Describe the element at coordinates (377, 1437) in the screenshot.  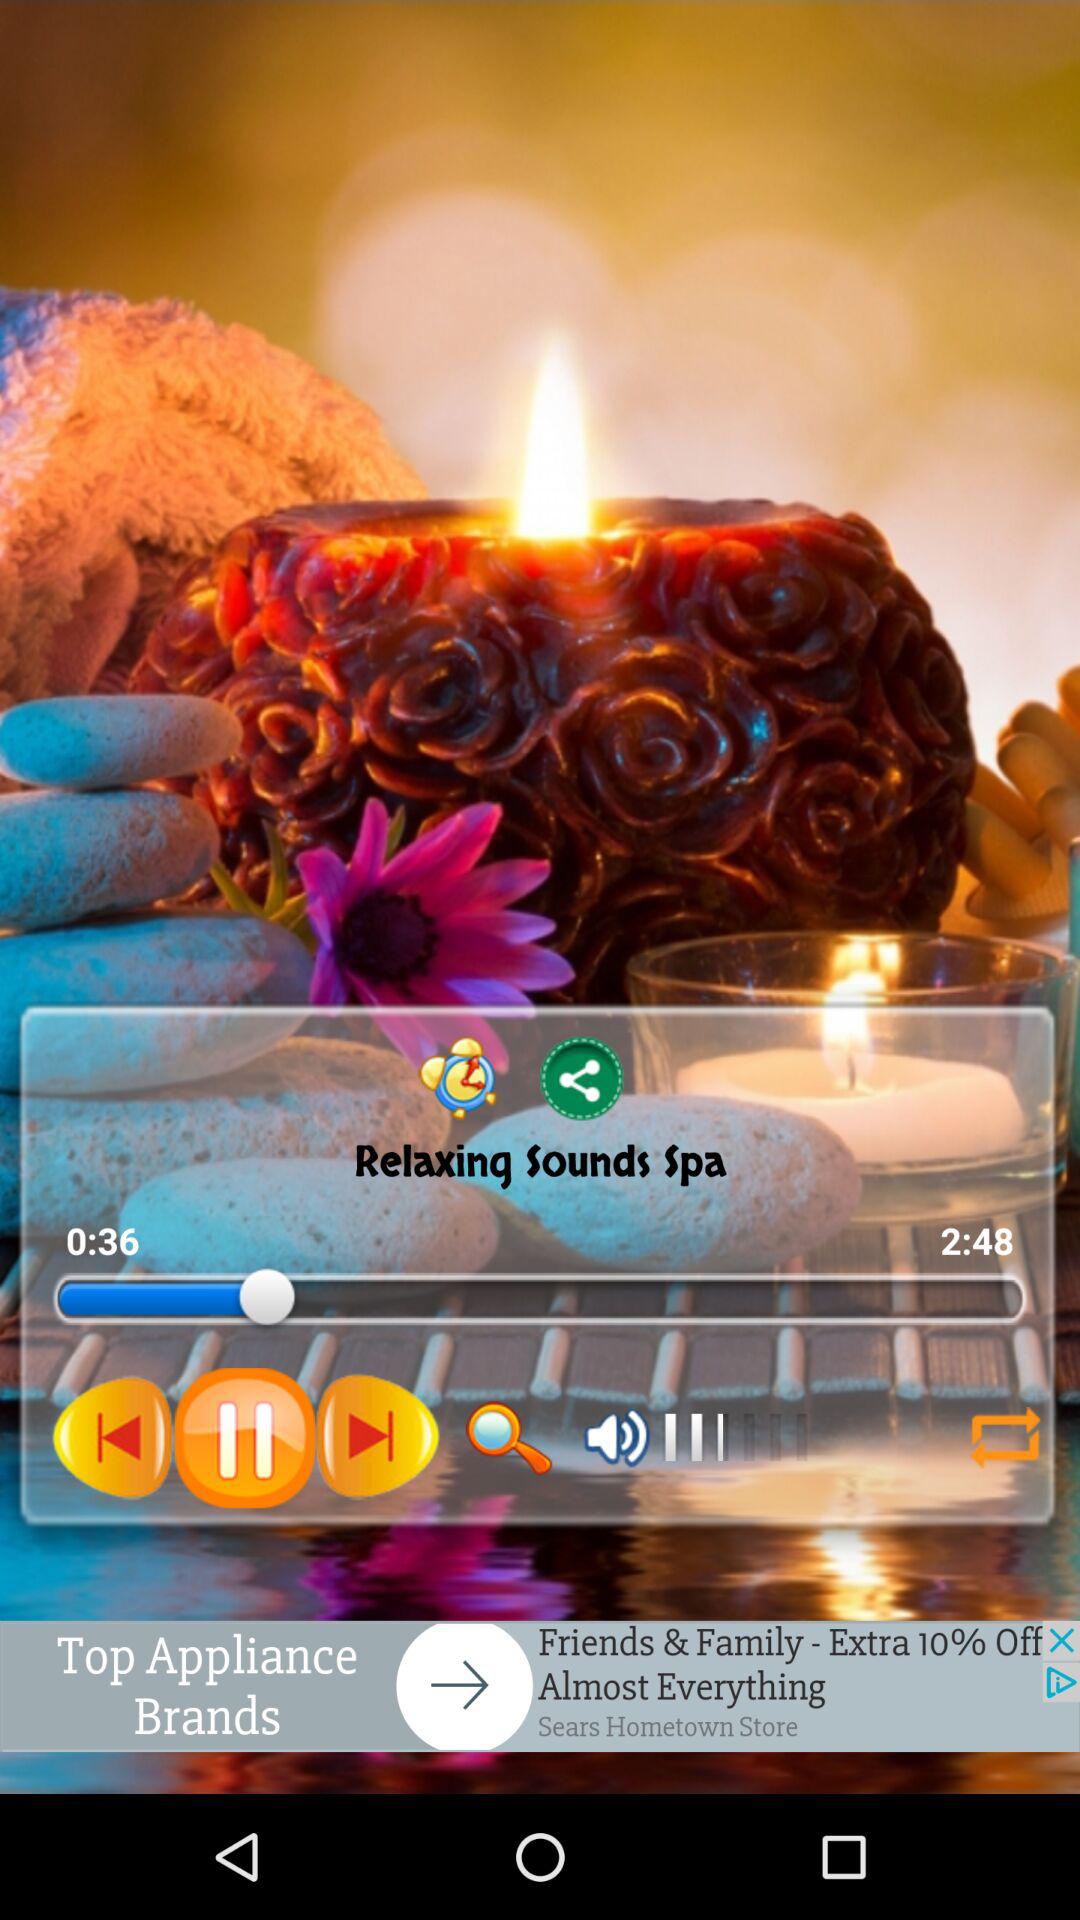
I see `click to the next button` at that location.